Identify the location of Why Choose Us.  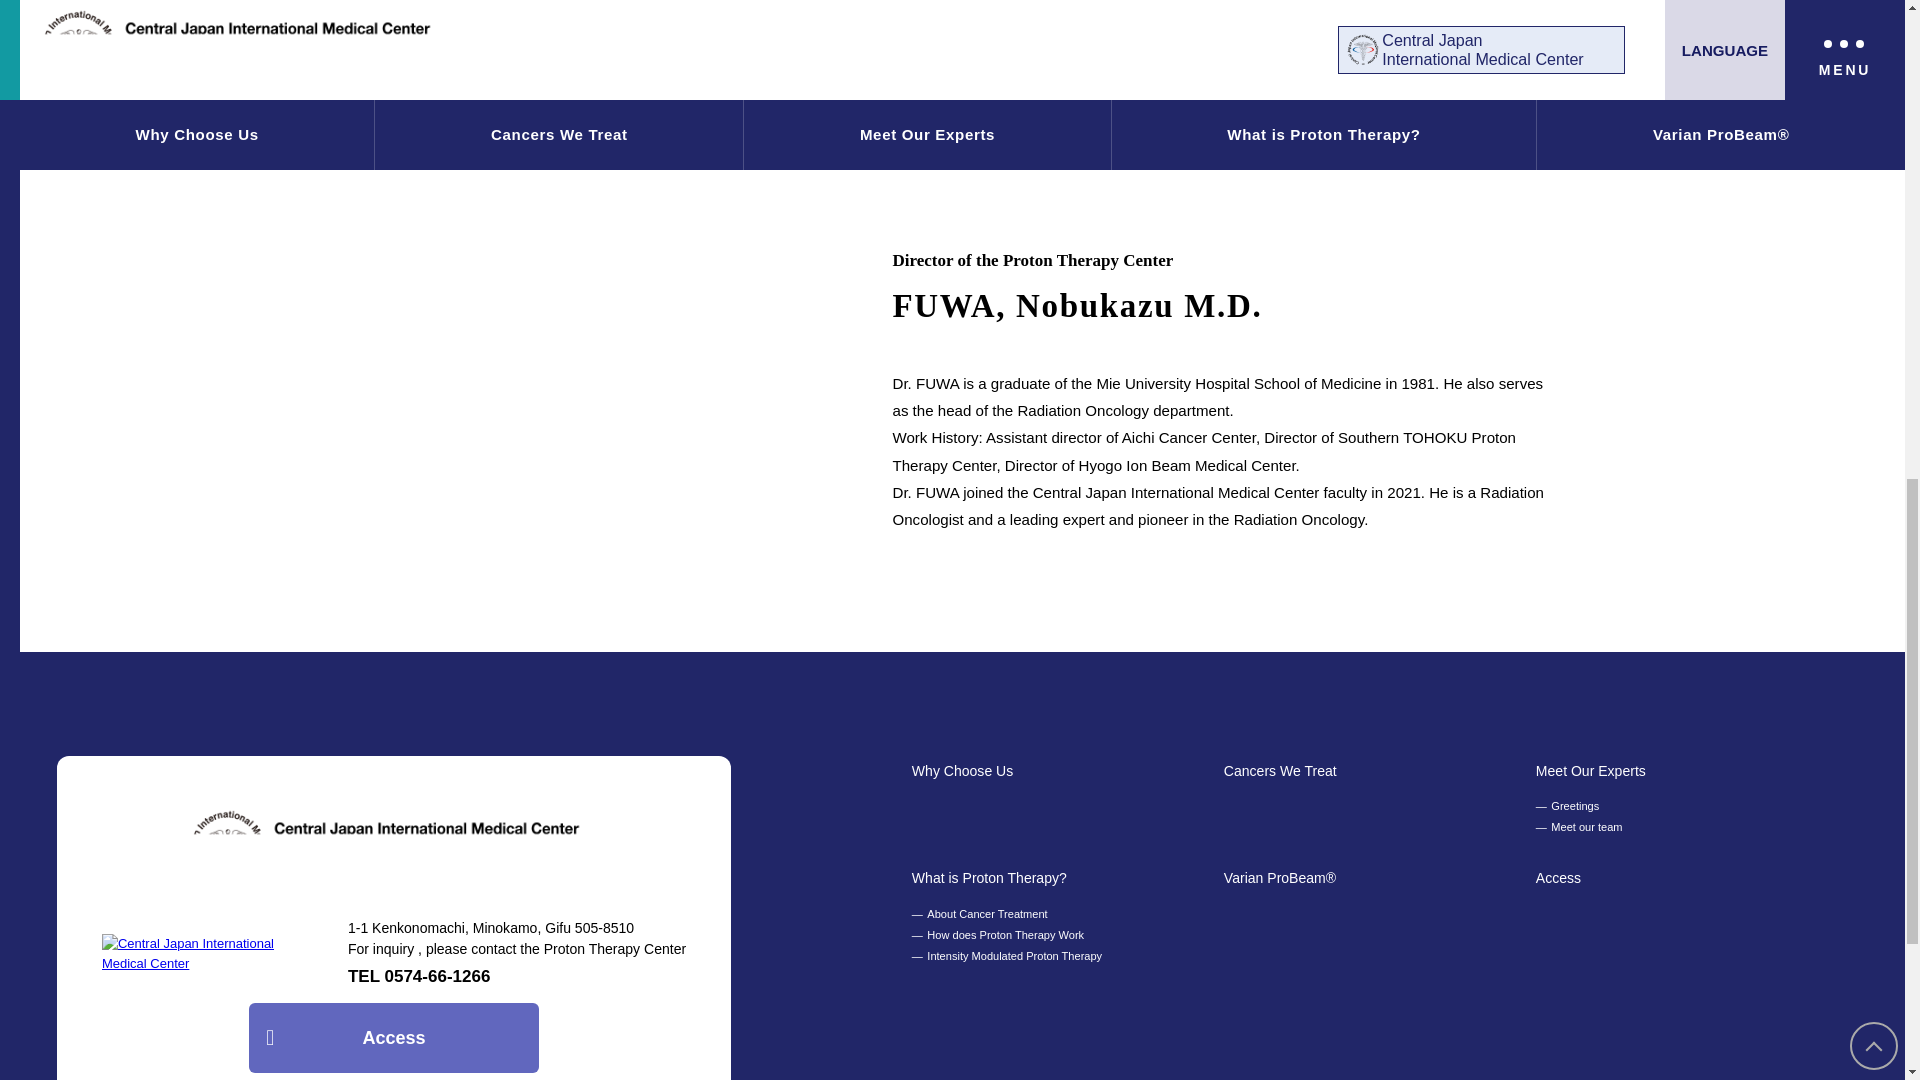
(962, 770).